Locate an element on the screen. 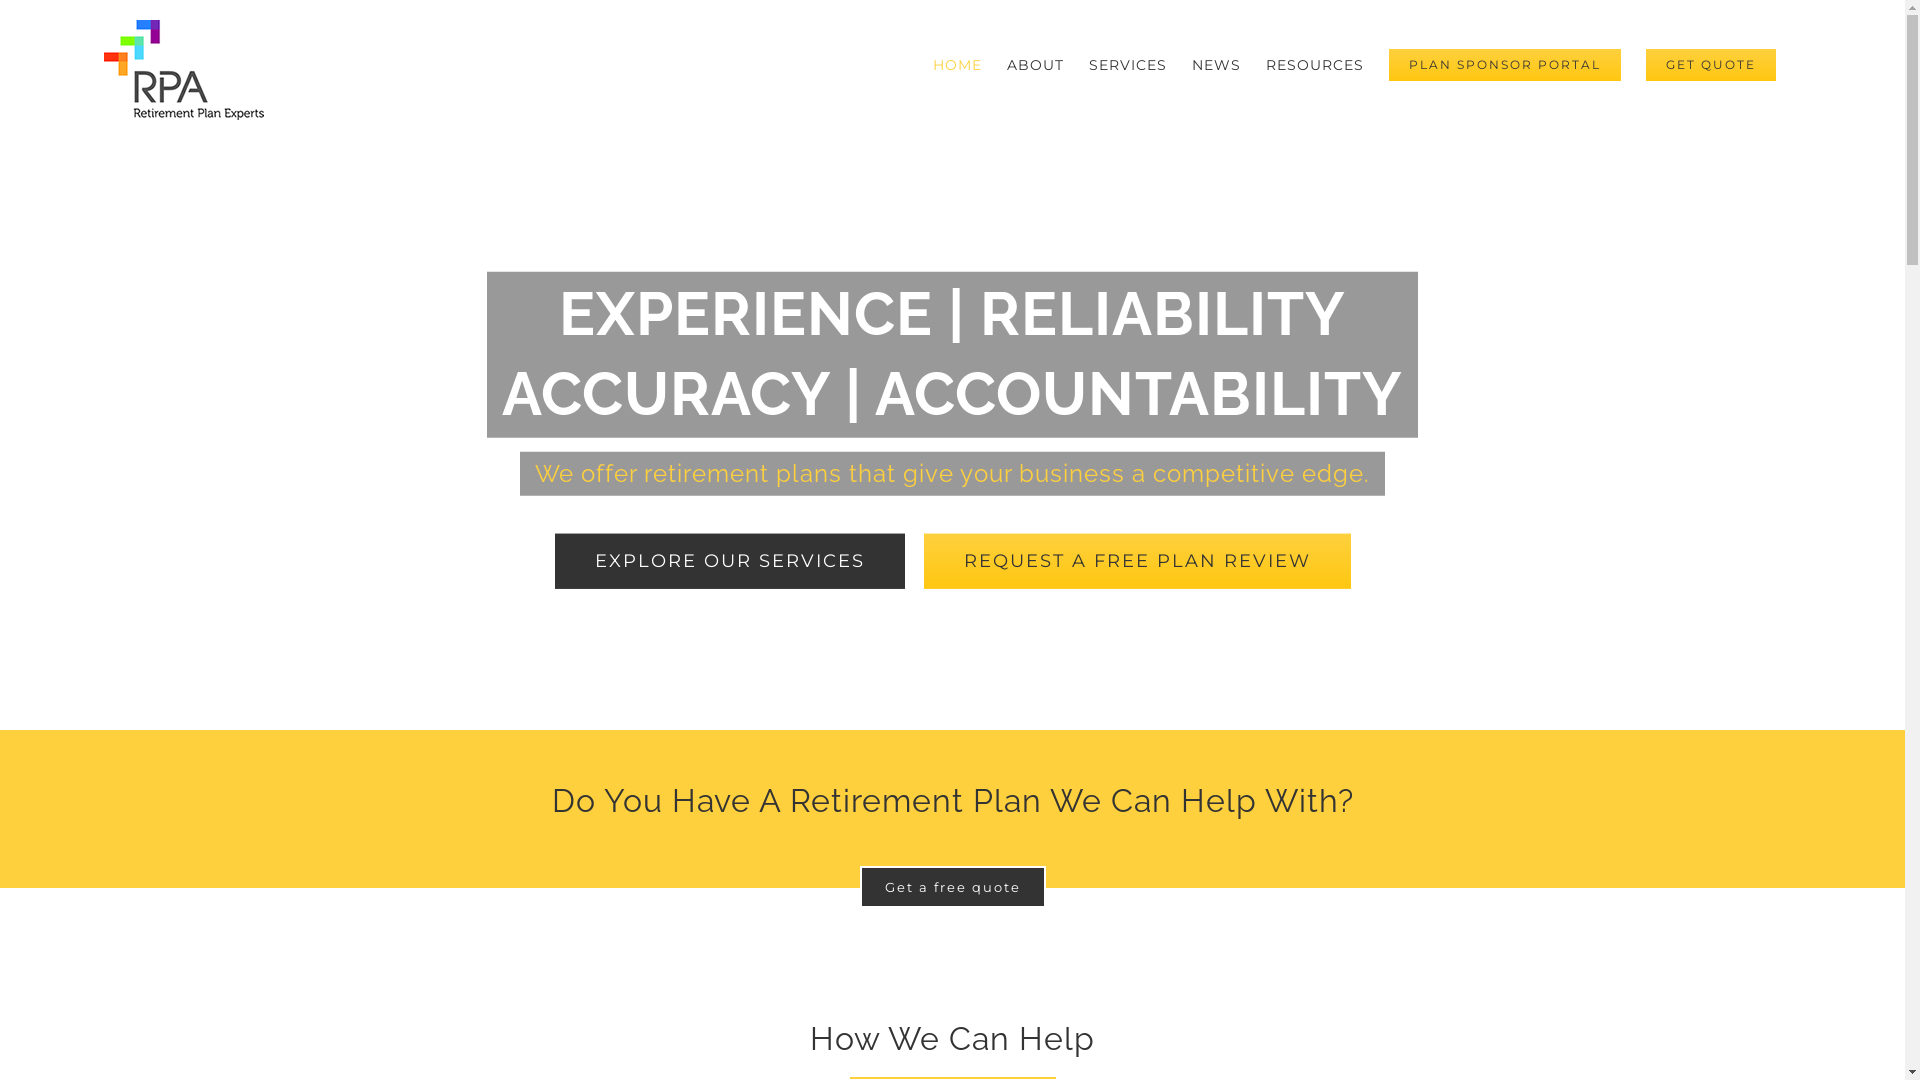  GET QUOTE is located at coordinates (1711, 65).